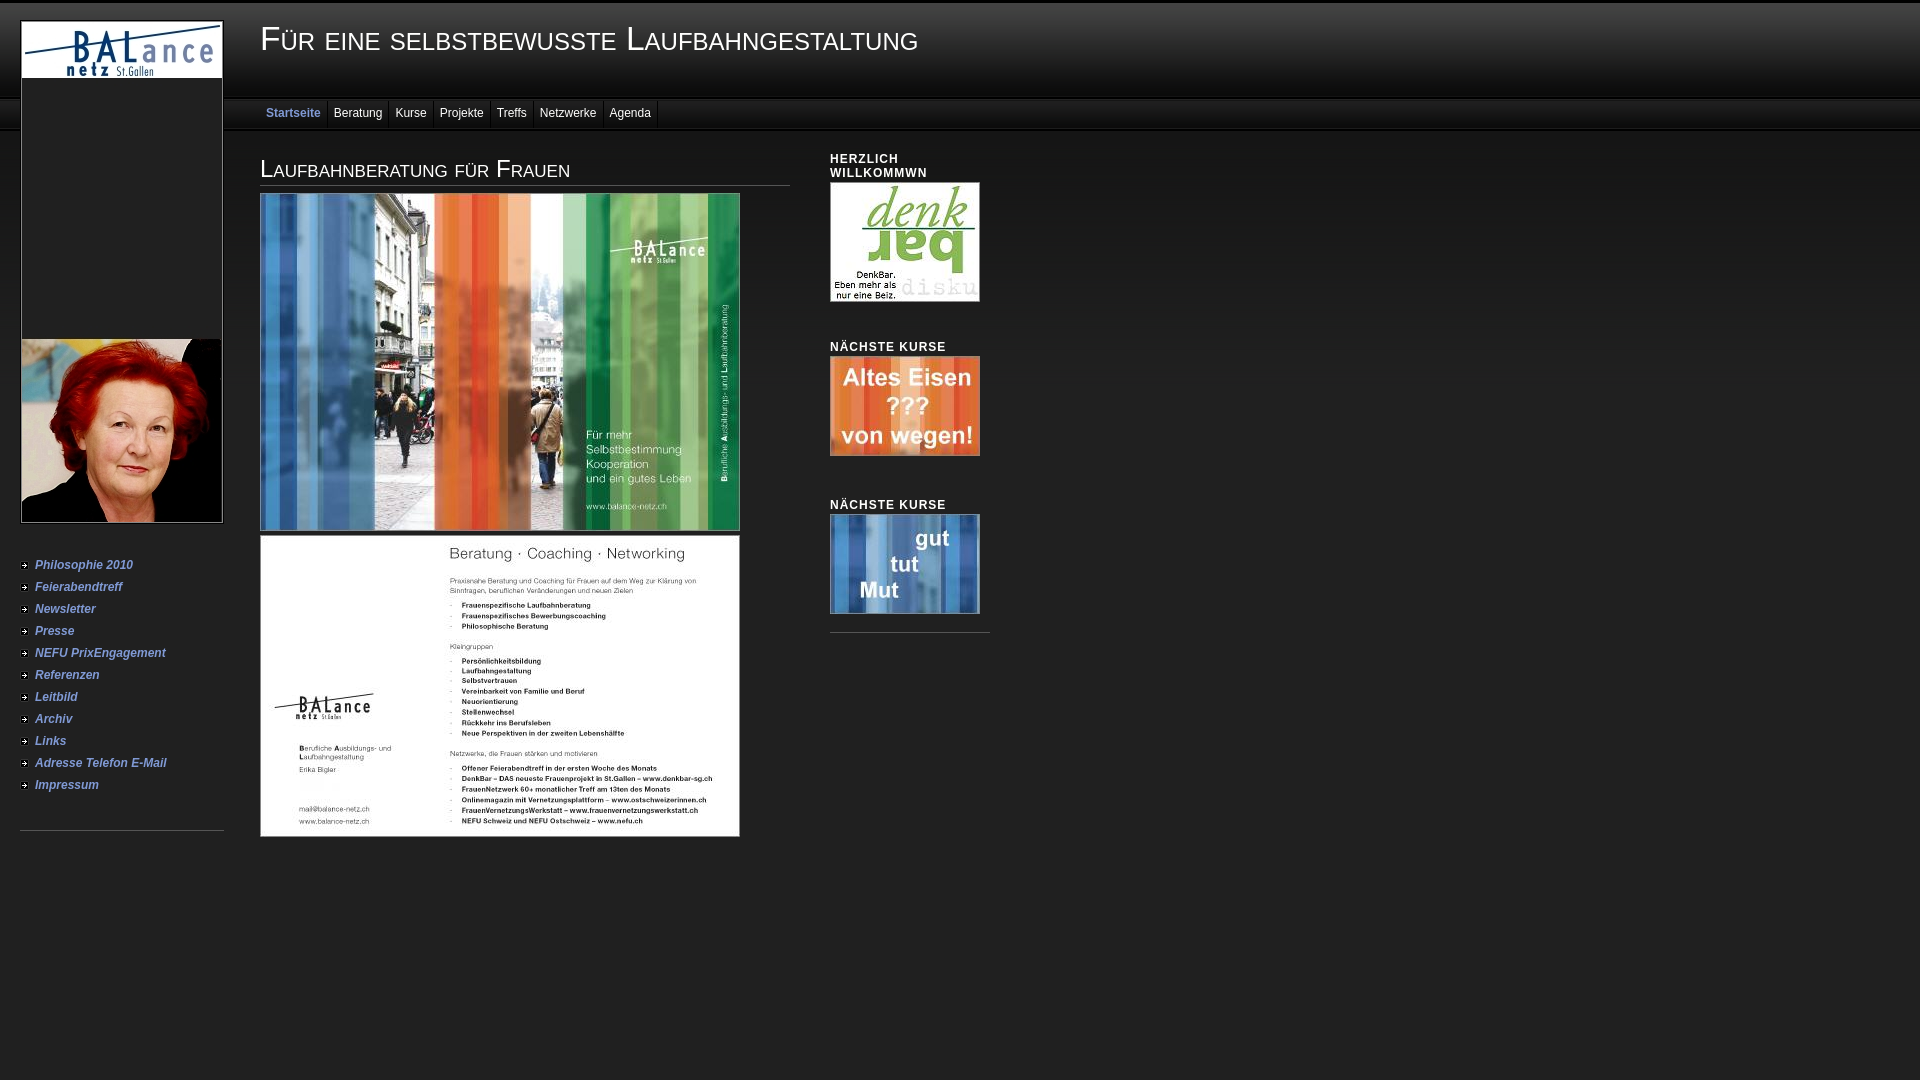 This screenshot has height=1080, width=1920. Describe the element at coordinates (122, 565) in the screenshot. I see `Philosophie 2010` at that location.